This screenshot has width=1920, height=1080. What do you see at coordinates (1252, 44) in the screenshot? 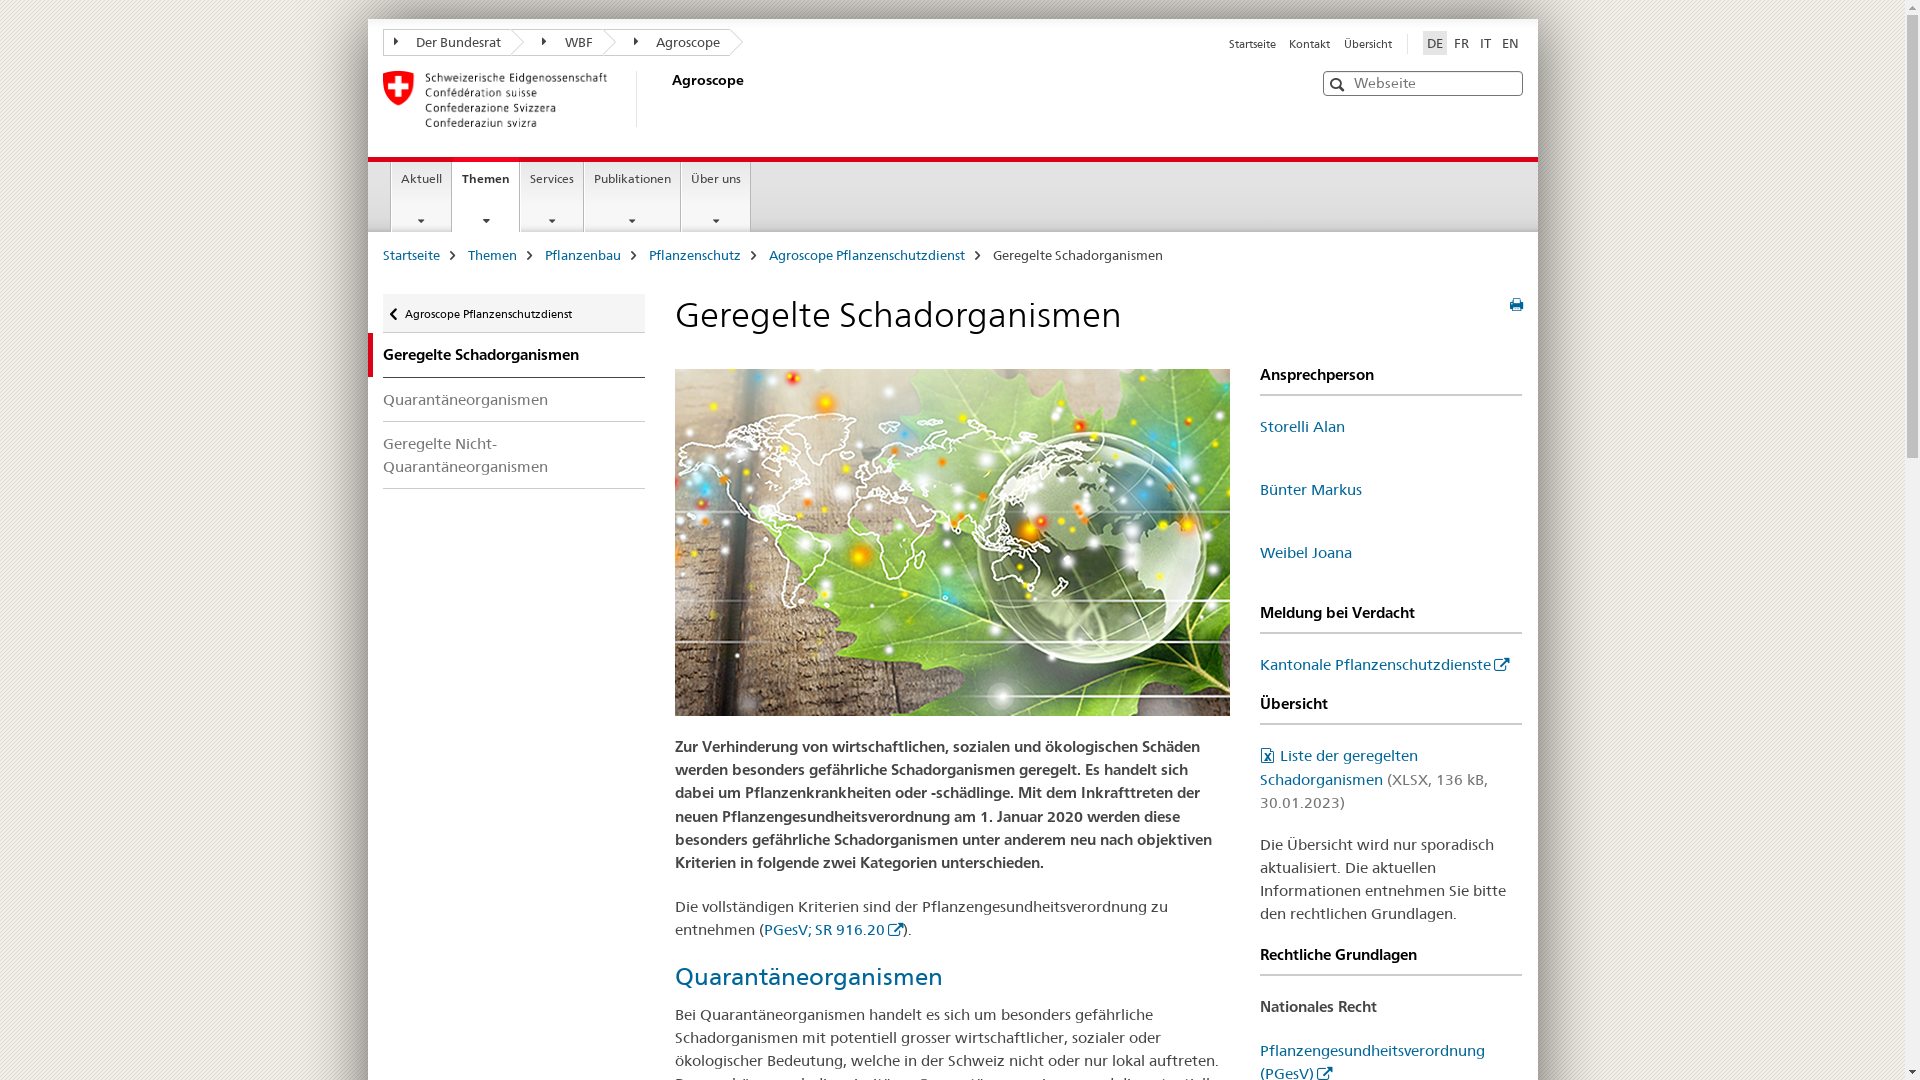
I see `Startseite` at bounding box center [1252, 44].